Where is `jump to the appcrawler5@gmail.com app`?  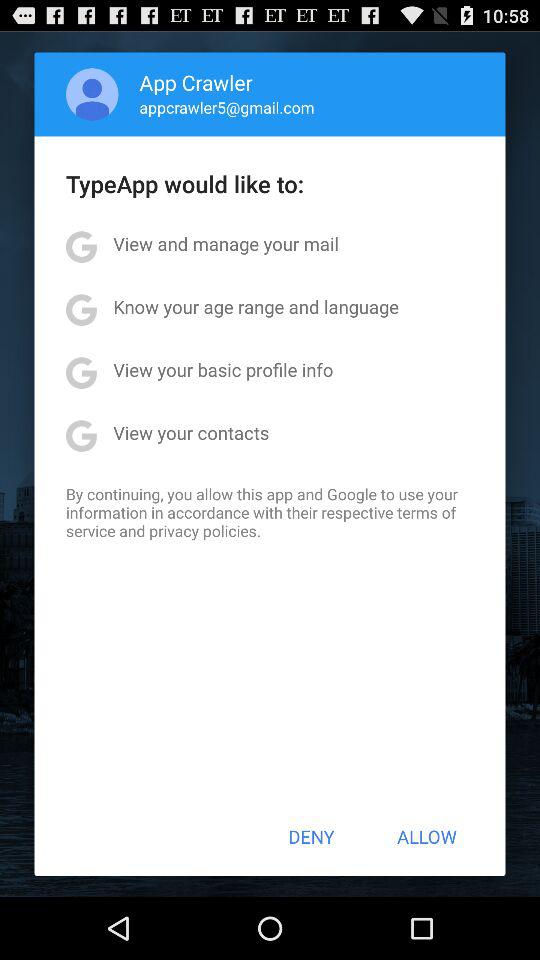 jump to the appcrawler5@gmail.com app is located at coordinates (226, 107).